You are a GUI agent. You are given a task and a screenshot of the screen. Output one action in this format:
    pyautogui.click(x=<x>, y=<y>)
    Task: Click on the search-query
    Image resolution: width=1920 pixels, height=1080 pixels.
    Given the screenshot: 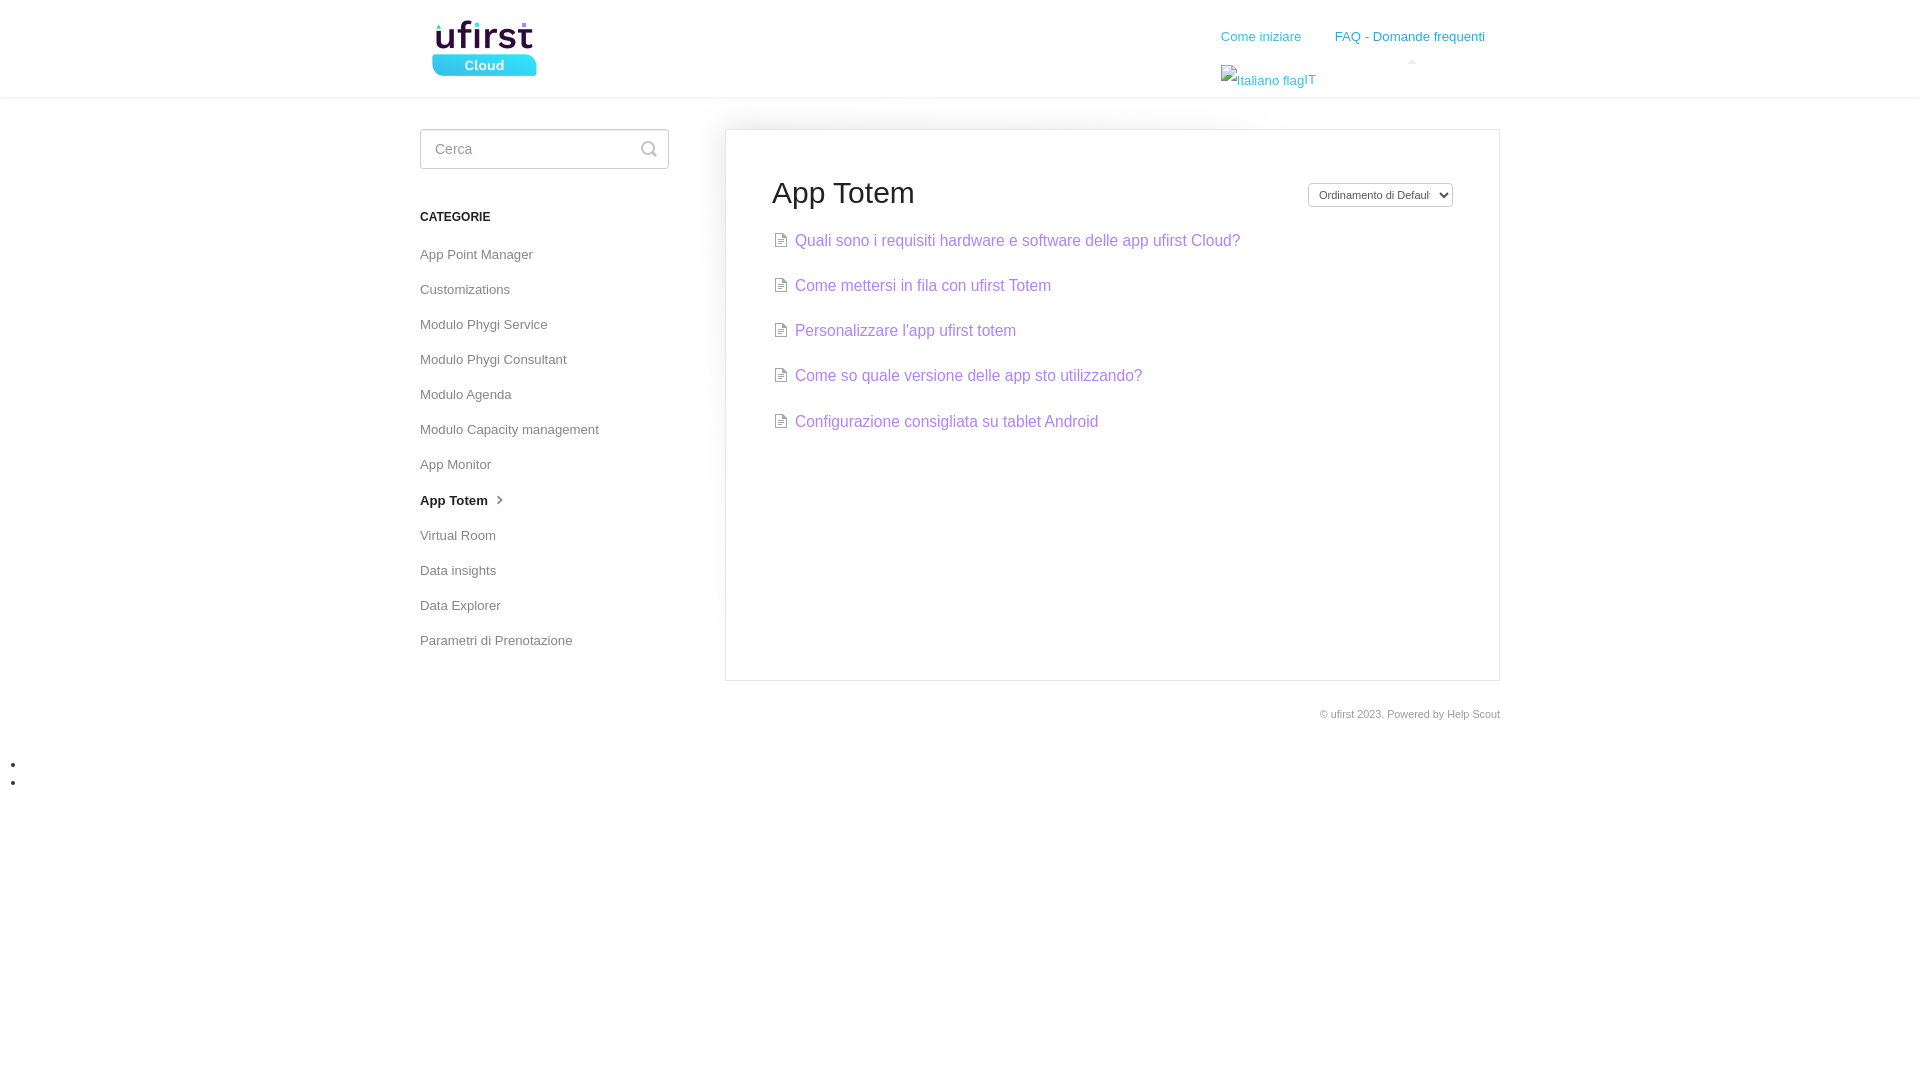 What is the action you would take?
    pyautogui.click(x=544, y=149)
    